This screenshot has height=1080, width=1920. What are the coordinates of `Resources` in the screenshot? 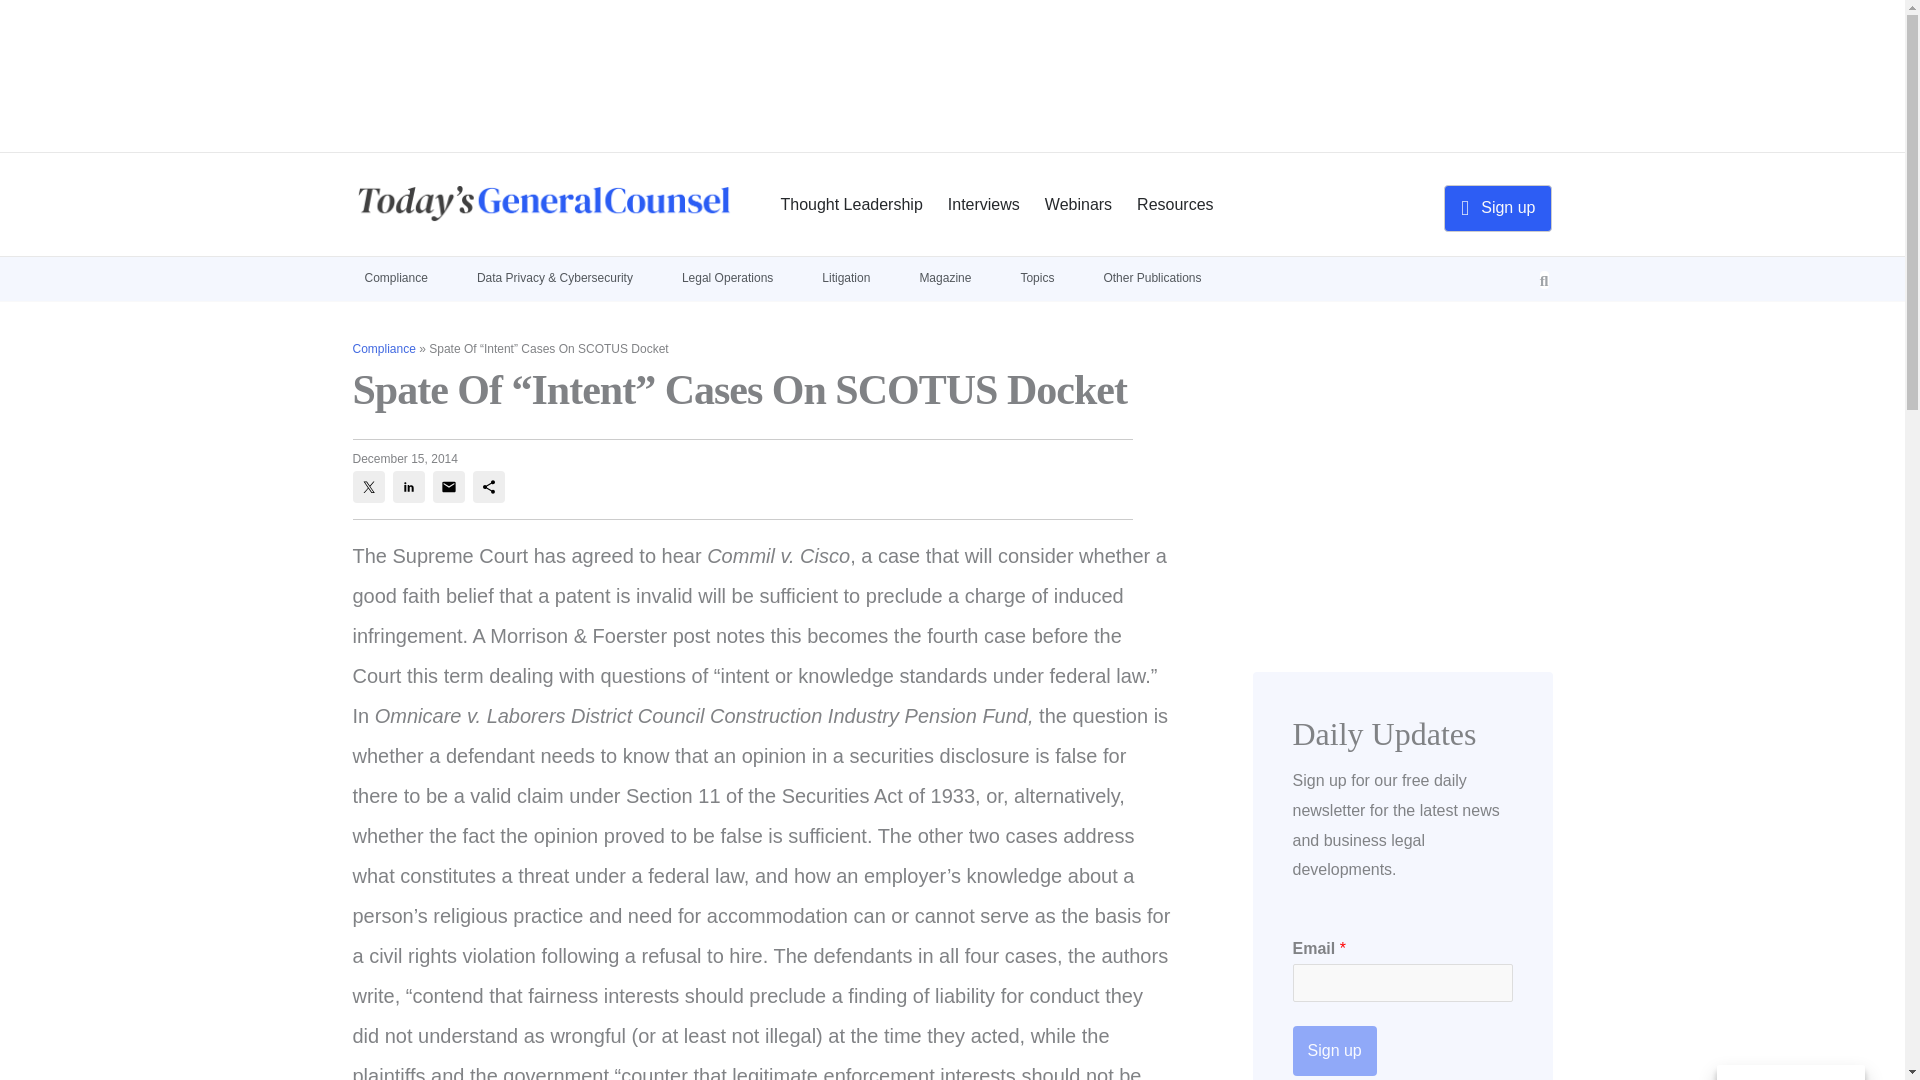 It's located at (1174, 205).